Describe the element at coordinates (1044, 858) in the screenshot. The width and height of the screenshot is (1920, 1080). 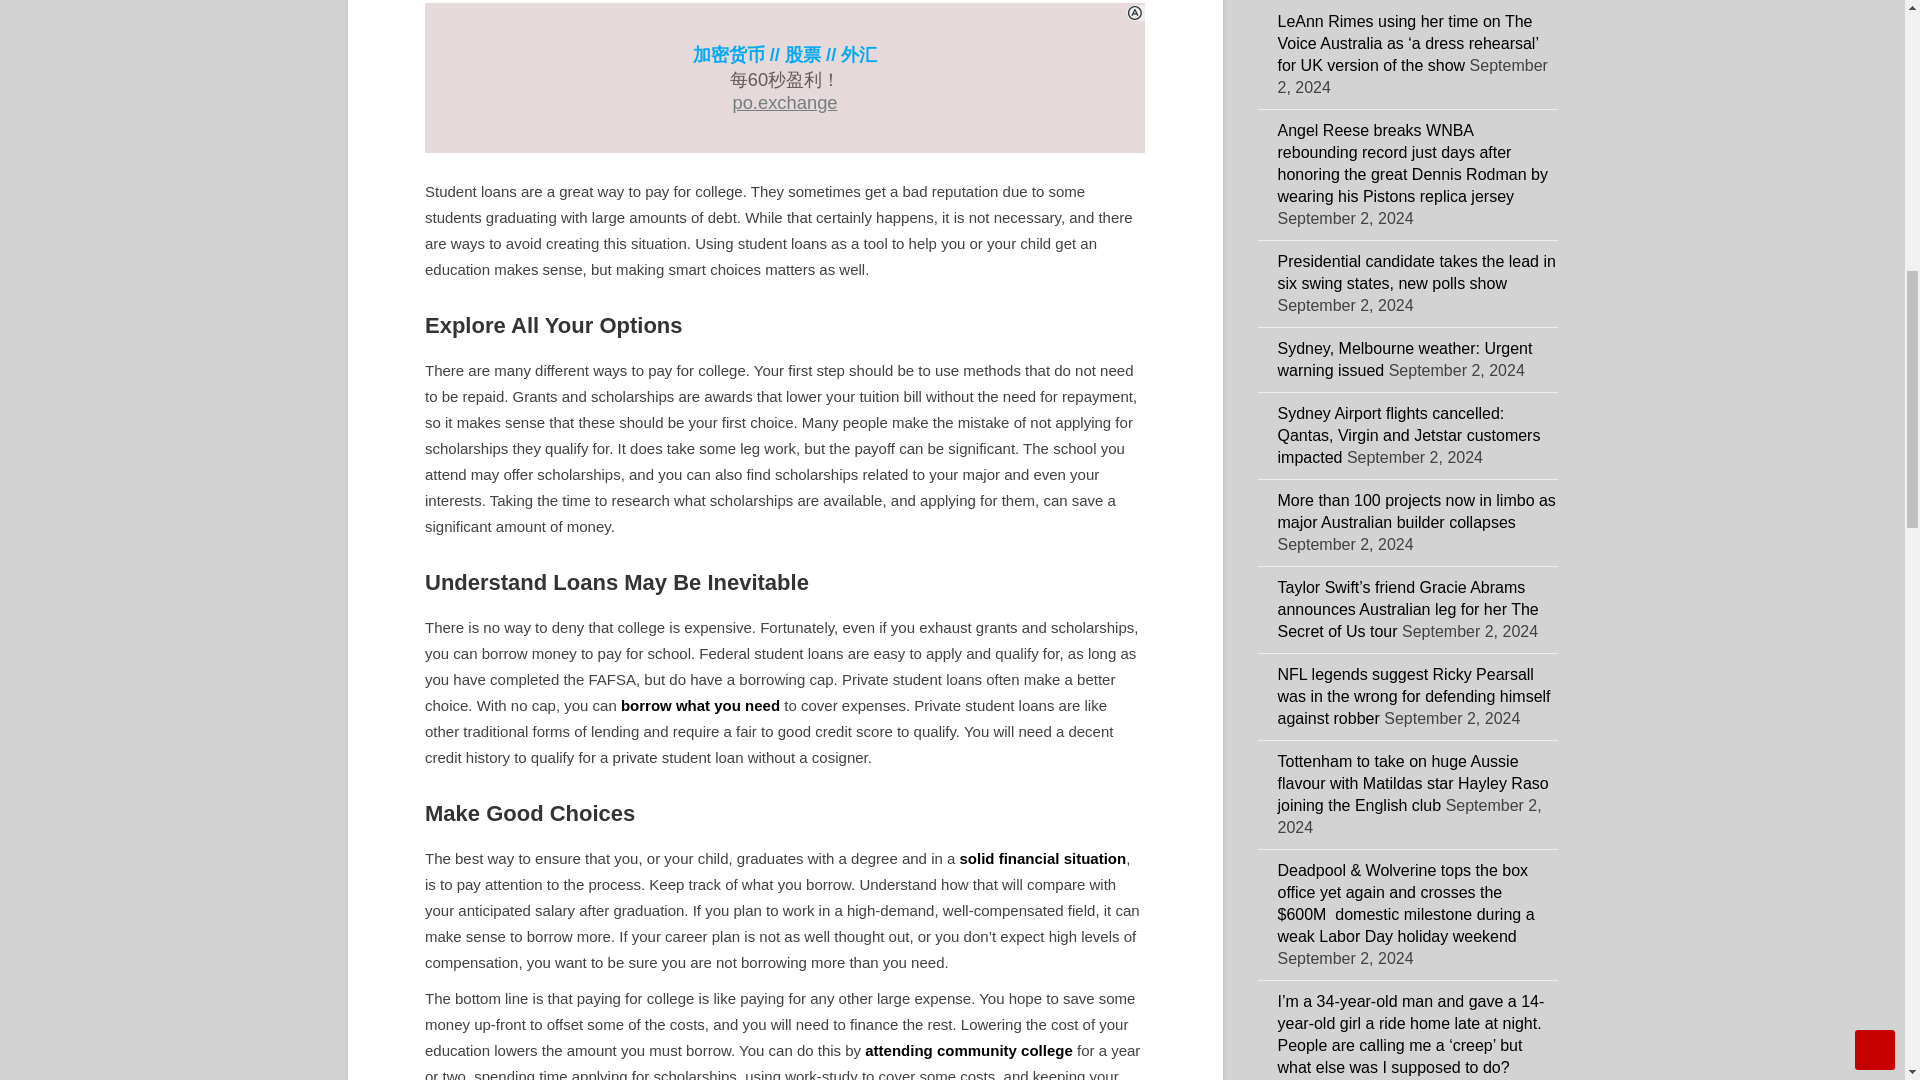
I see `solid financial situation` at that location.